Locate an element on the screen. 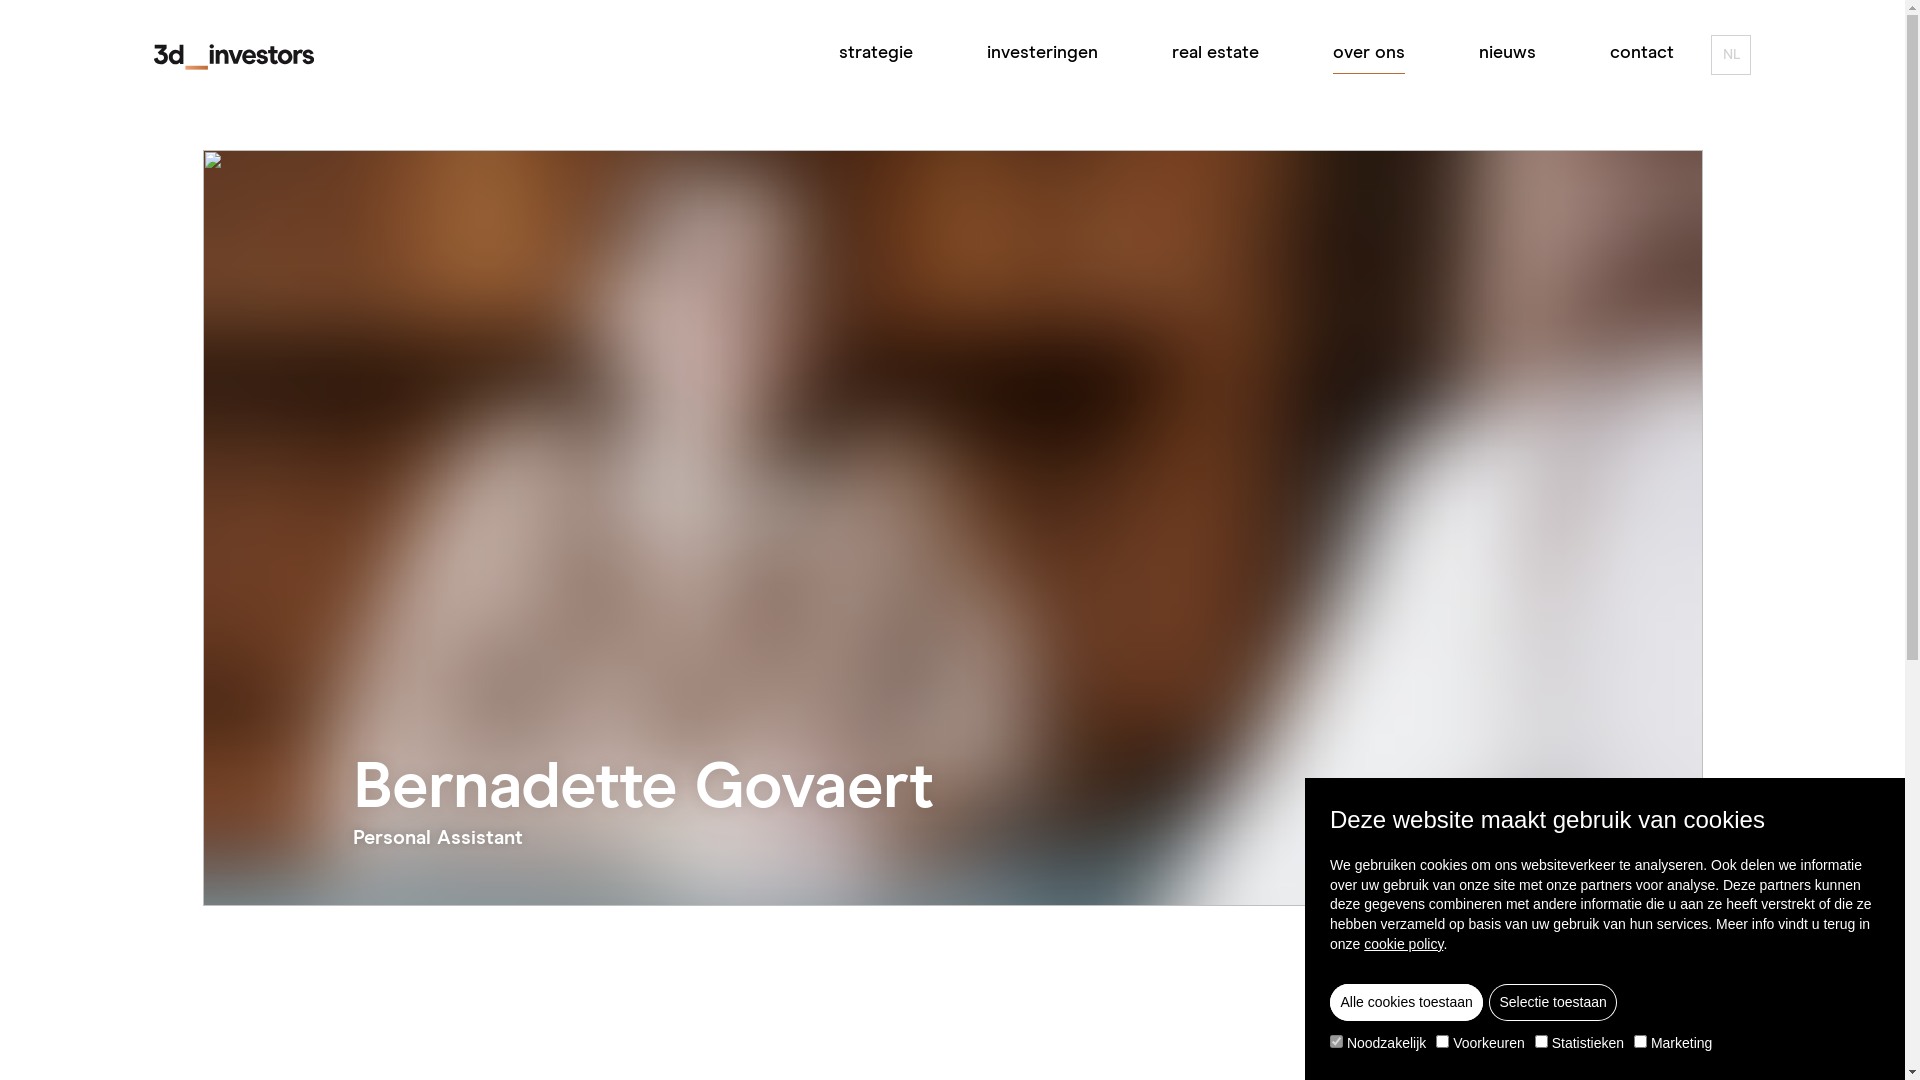 The image size is (1920, 1080). Selectie toestaan is located at coordinates (1553, 1002).